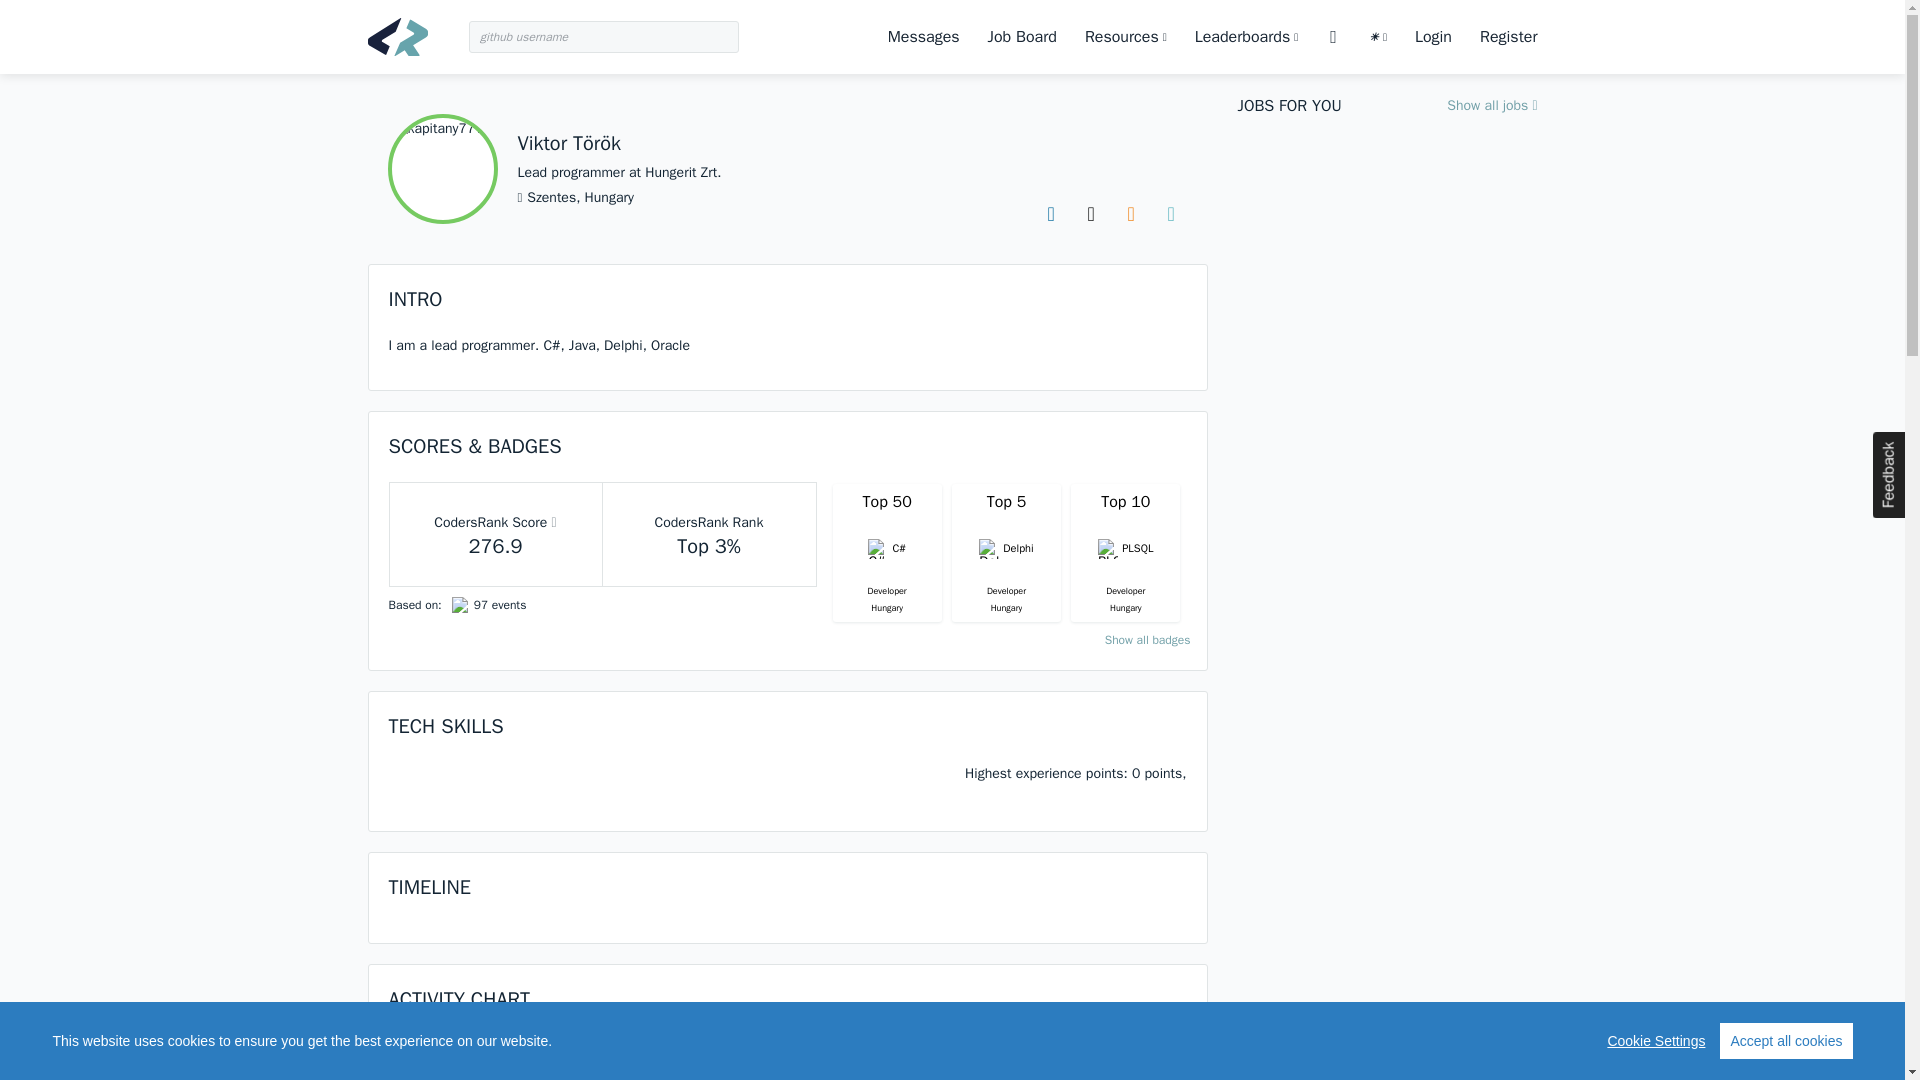 The width and height of the screenshot is (1920, 1080). I want to click on INTRO, so click(414, 300).